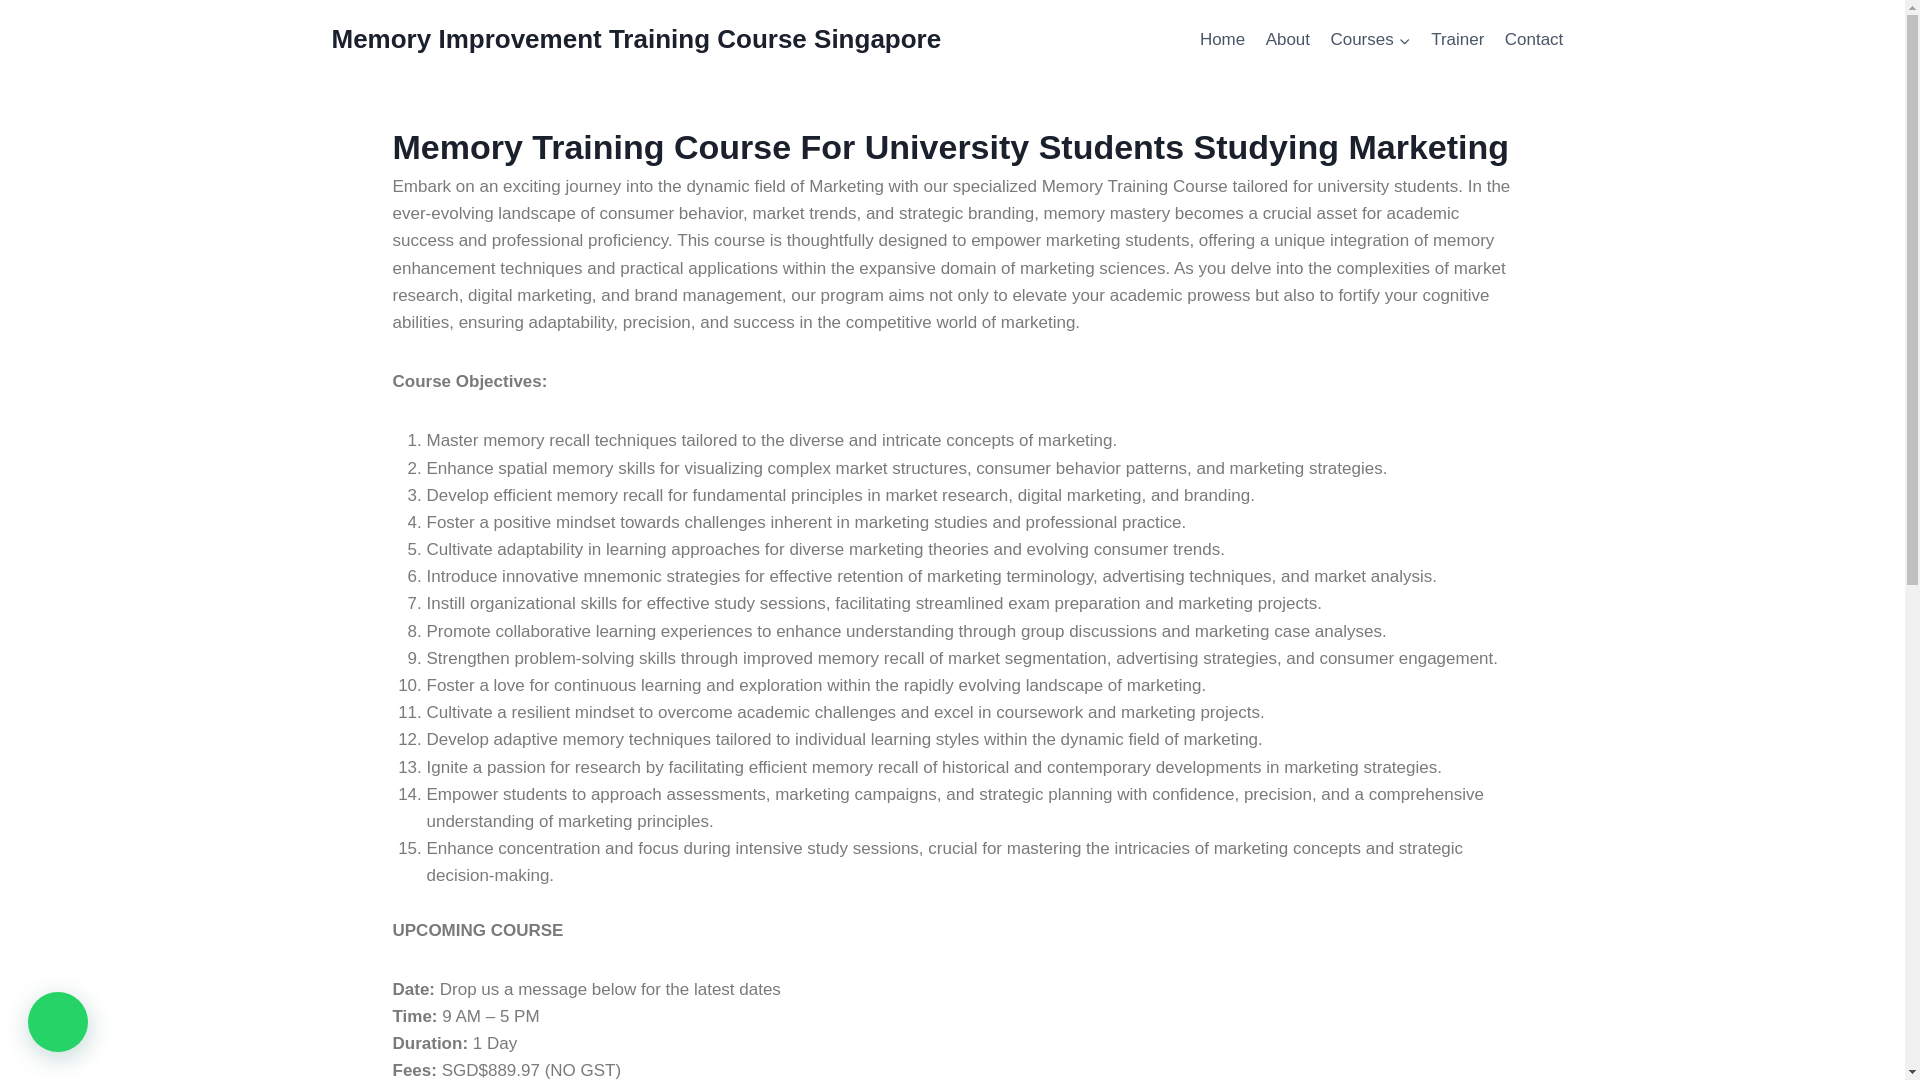 The width and height of the screenshot is (1920, 1080). Describe the element at coordinates (1534, 40) in the screenshot. I see `Contact` at that location.